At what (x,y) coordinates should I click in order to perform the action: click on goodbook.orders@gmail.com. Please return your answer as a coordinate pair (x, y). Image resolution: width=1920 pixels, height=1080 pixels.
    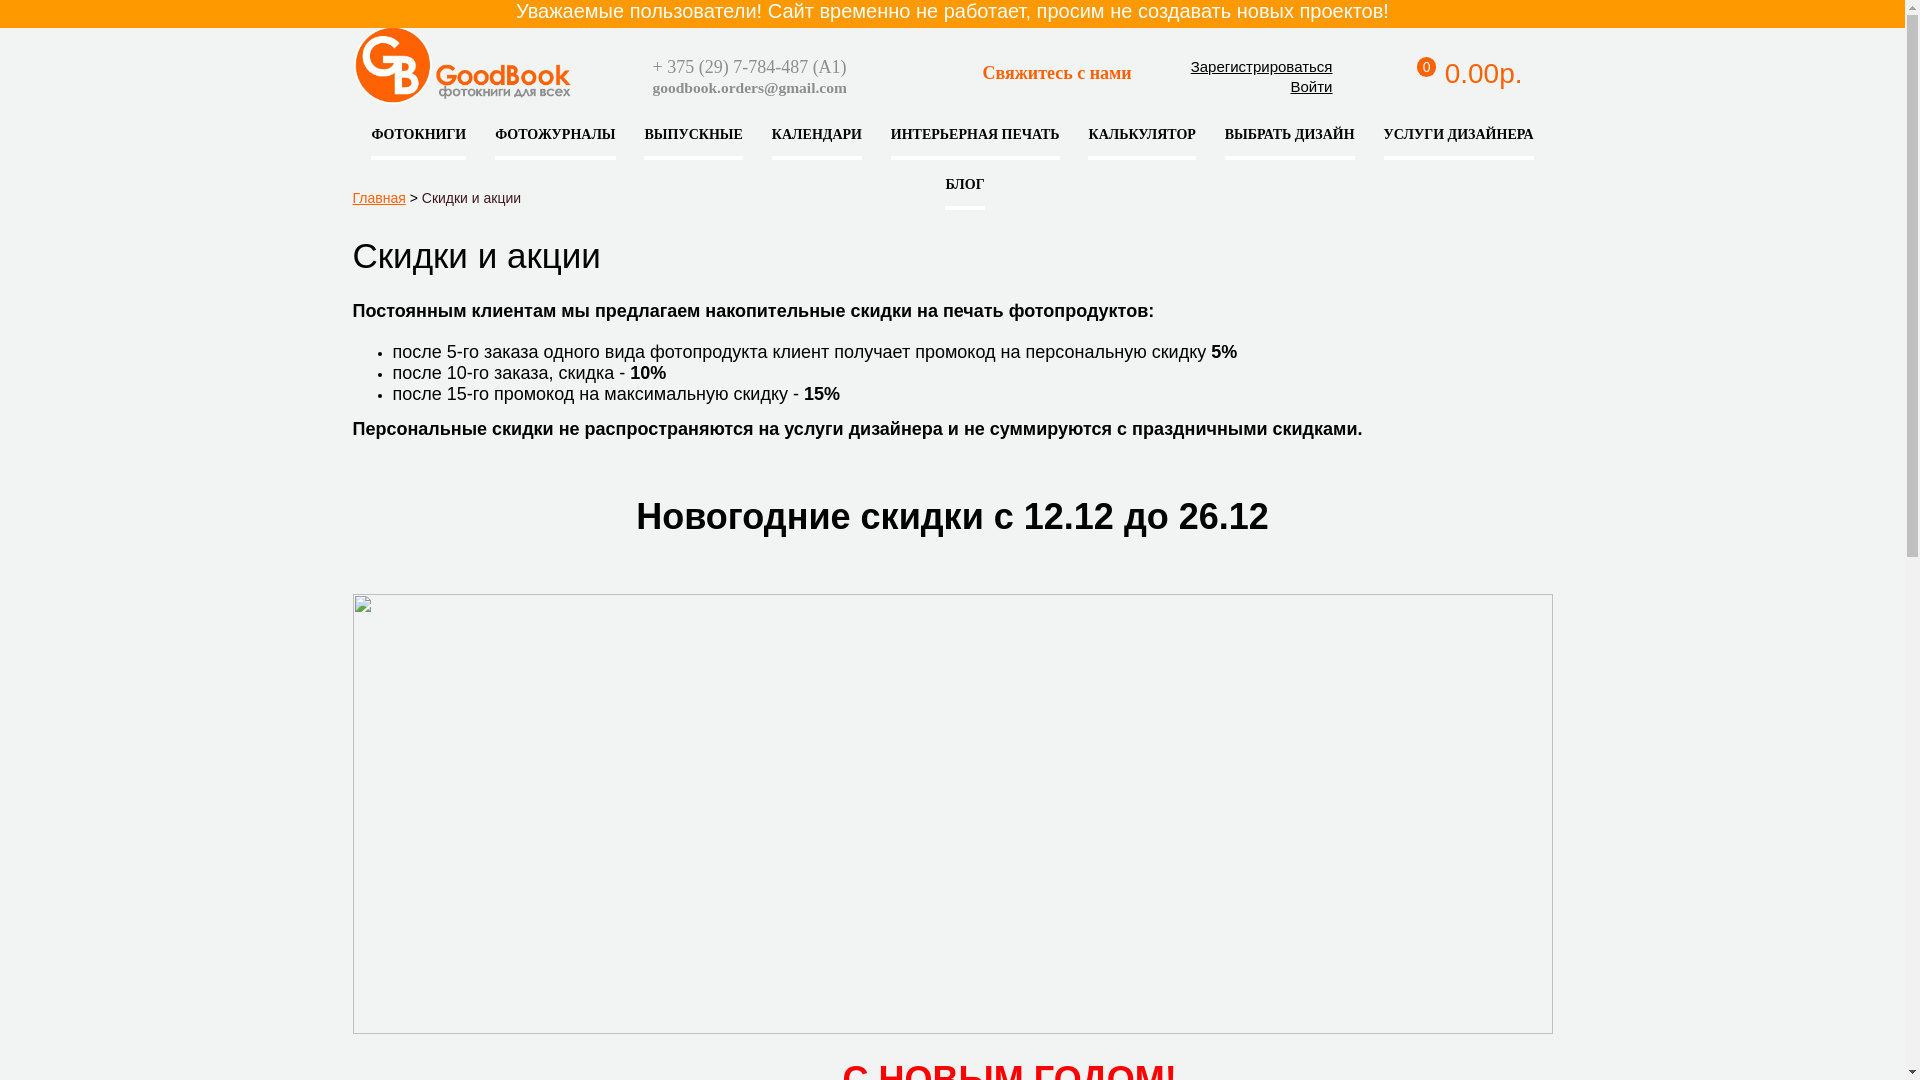
    Looking at the image, I should click on (749, 88).